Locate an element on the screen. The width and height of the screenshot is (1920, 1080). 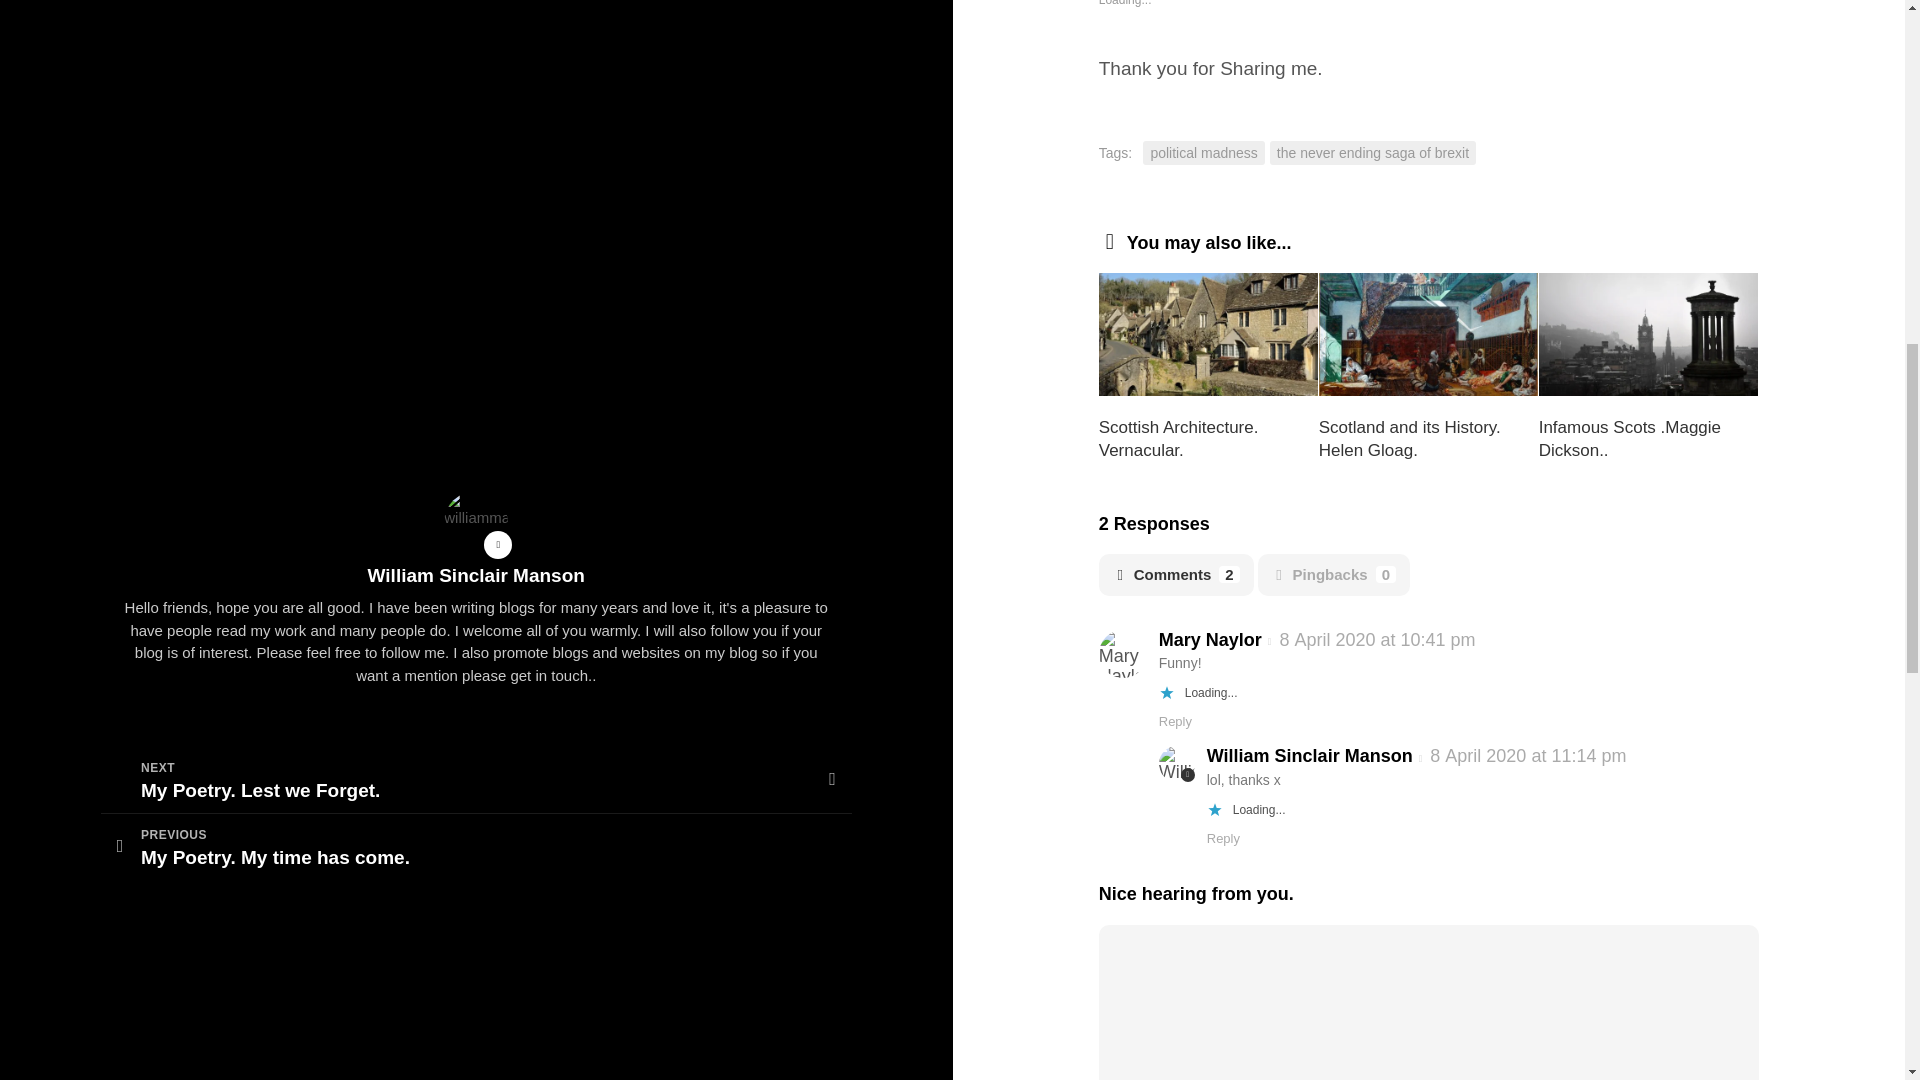
William Sinclair Manson is located at coordinates (1310, 756).